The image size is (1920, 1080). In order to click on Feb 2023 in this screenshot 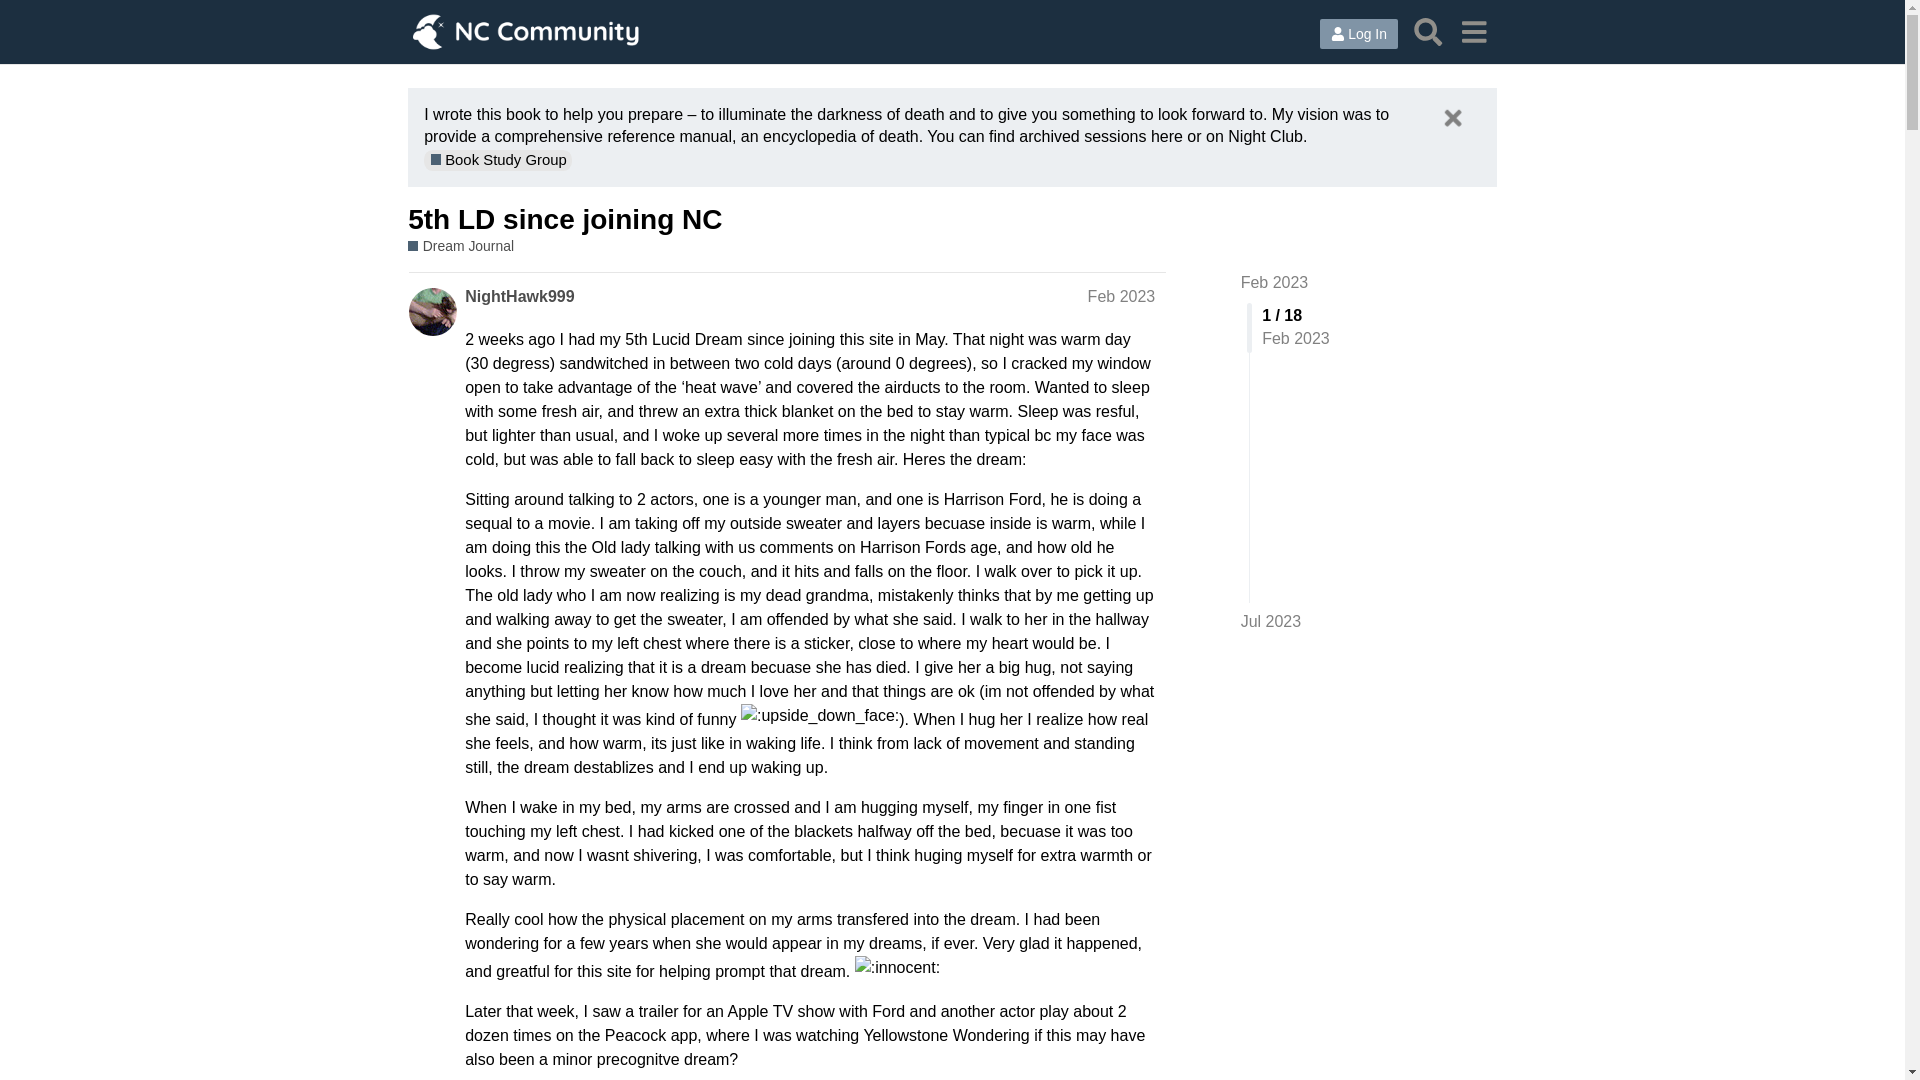, I will do `click(1274, 282)`.